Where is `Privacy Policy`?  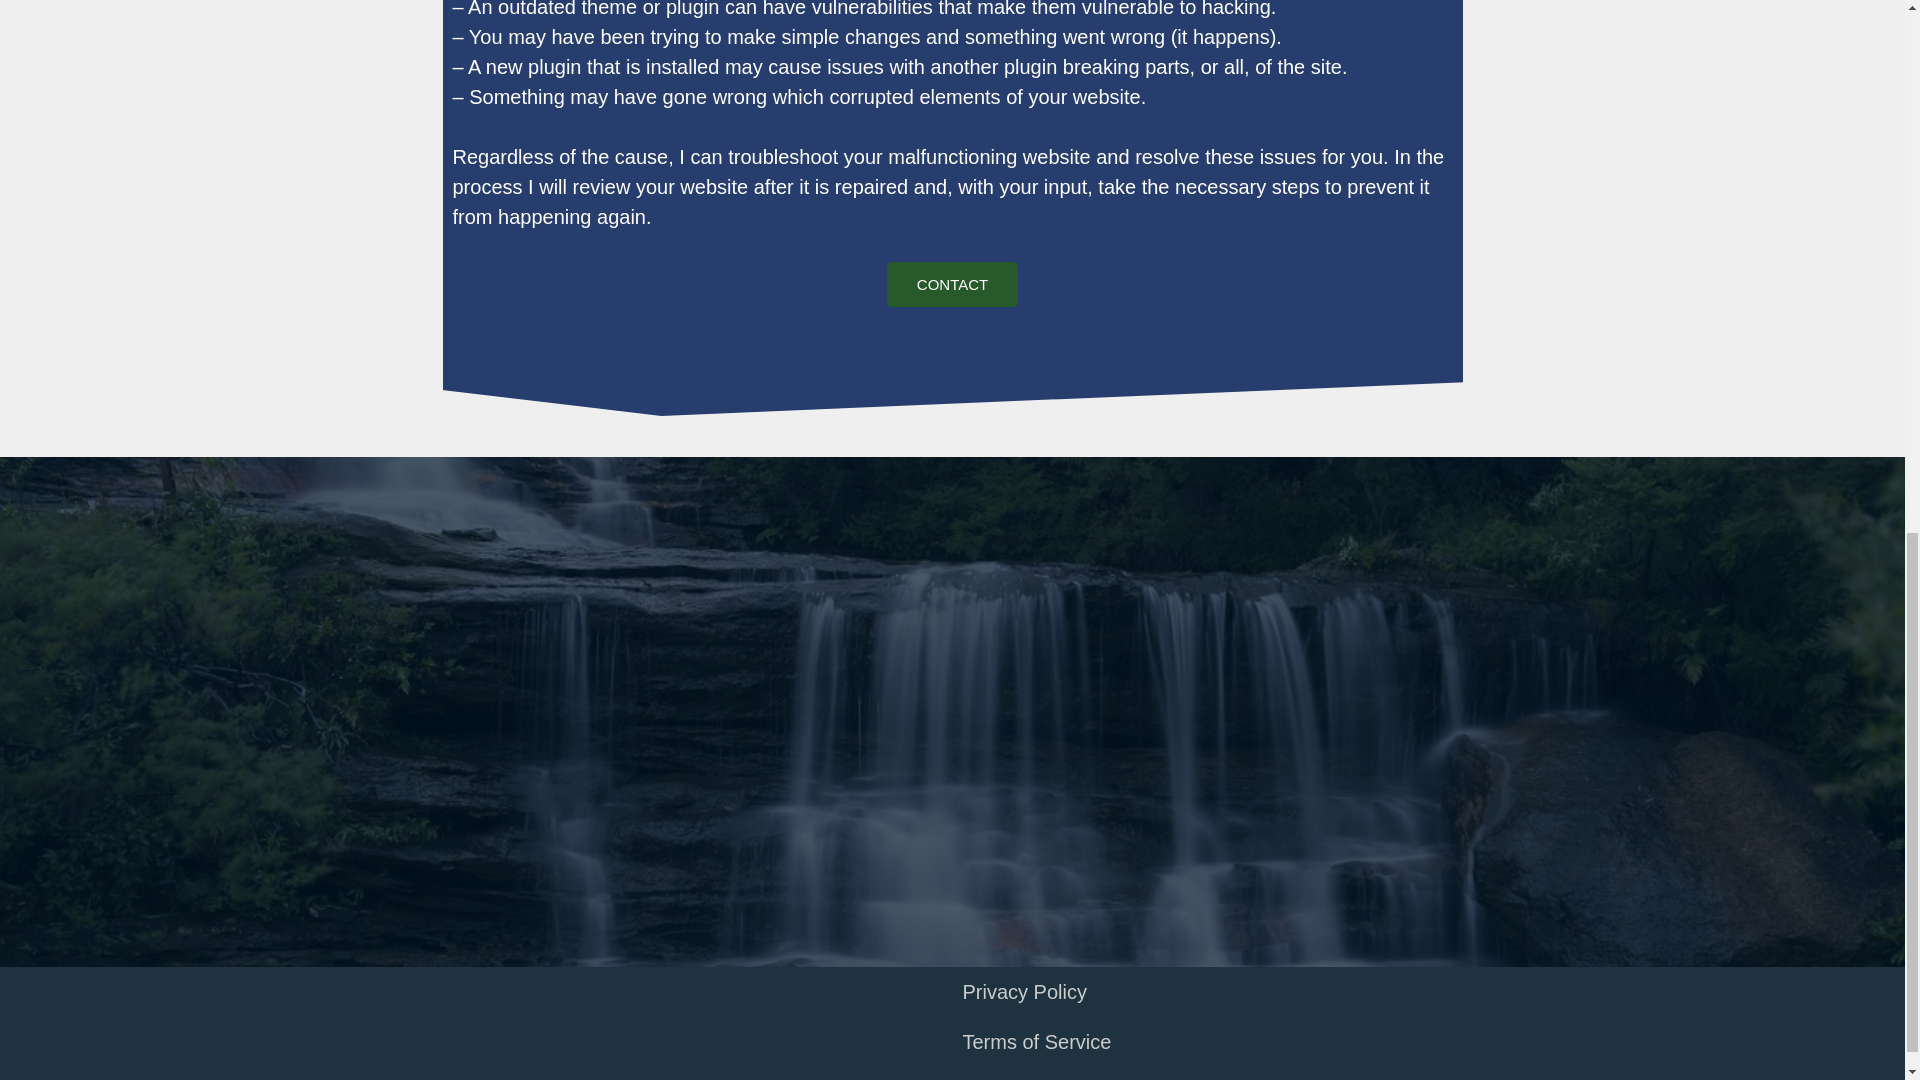
Privacy Policy is located at coordinates (1249, 992).